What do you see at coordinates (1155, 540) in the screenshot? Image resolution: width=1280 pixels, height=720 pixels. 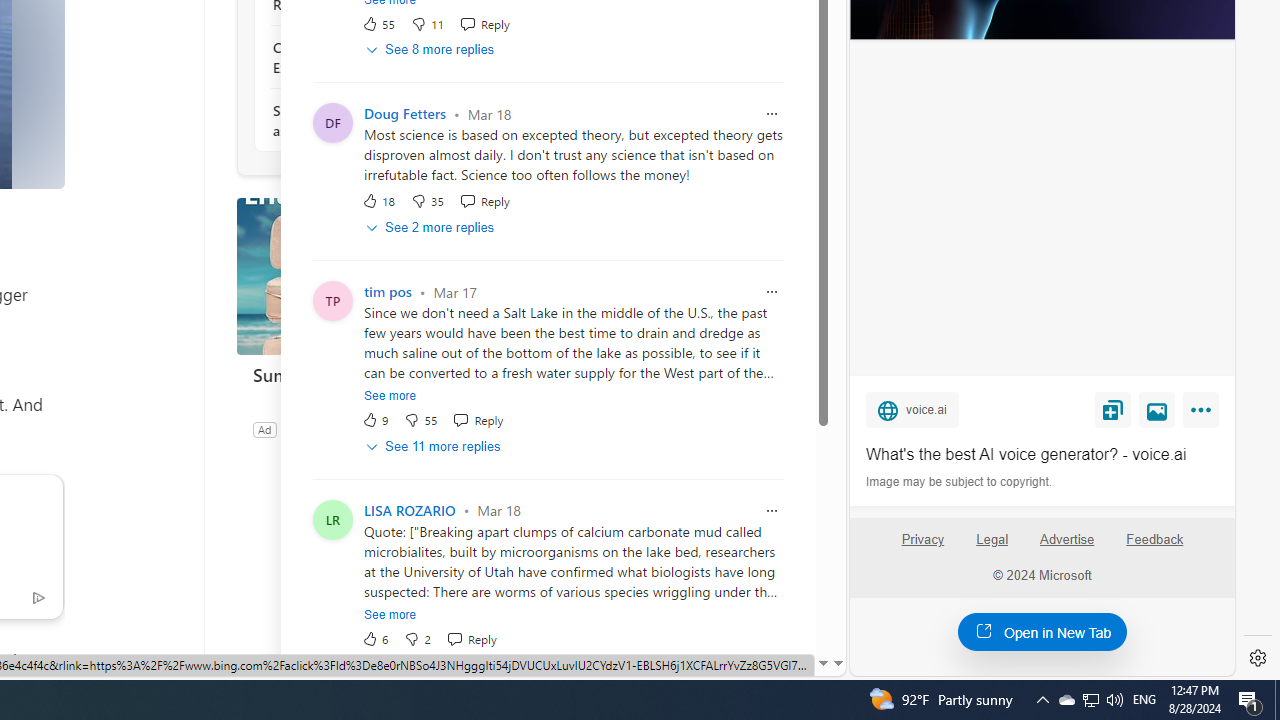 I see `Feedback` at bounding box center [1155, 540].